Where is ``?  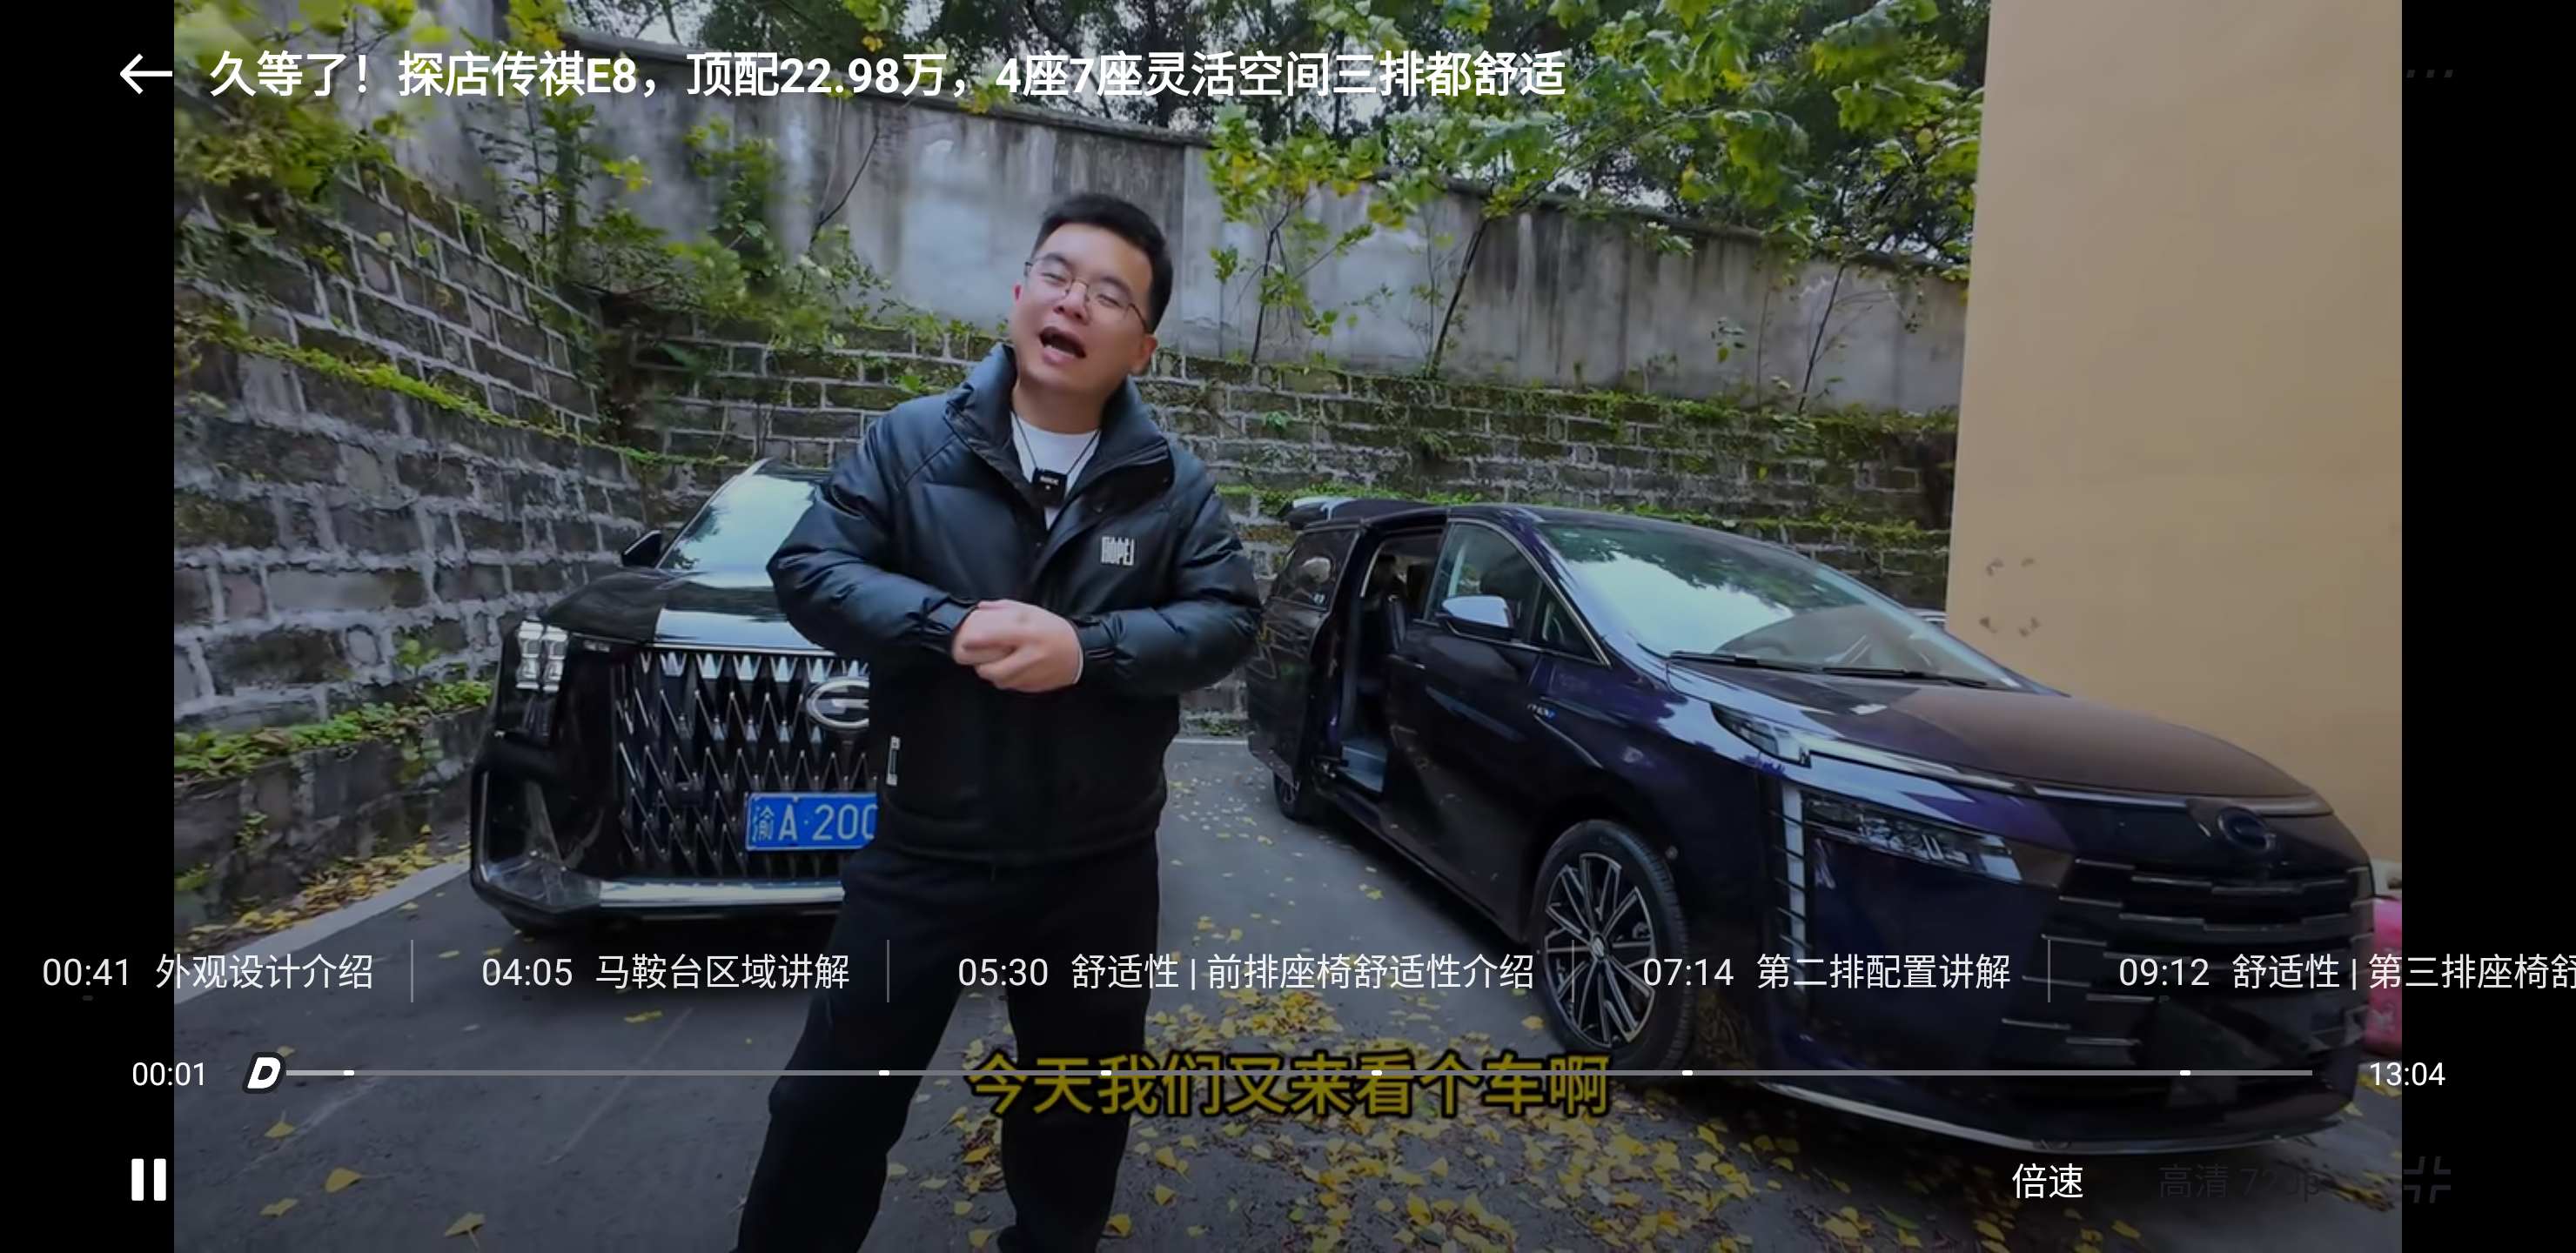  is located at coordinates (2426, 1180).